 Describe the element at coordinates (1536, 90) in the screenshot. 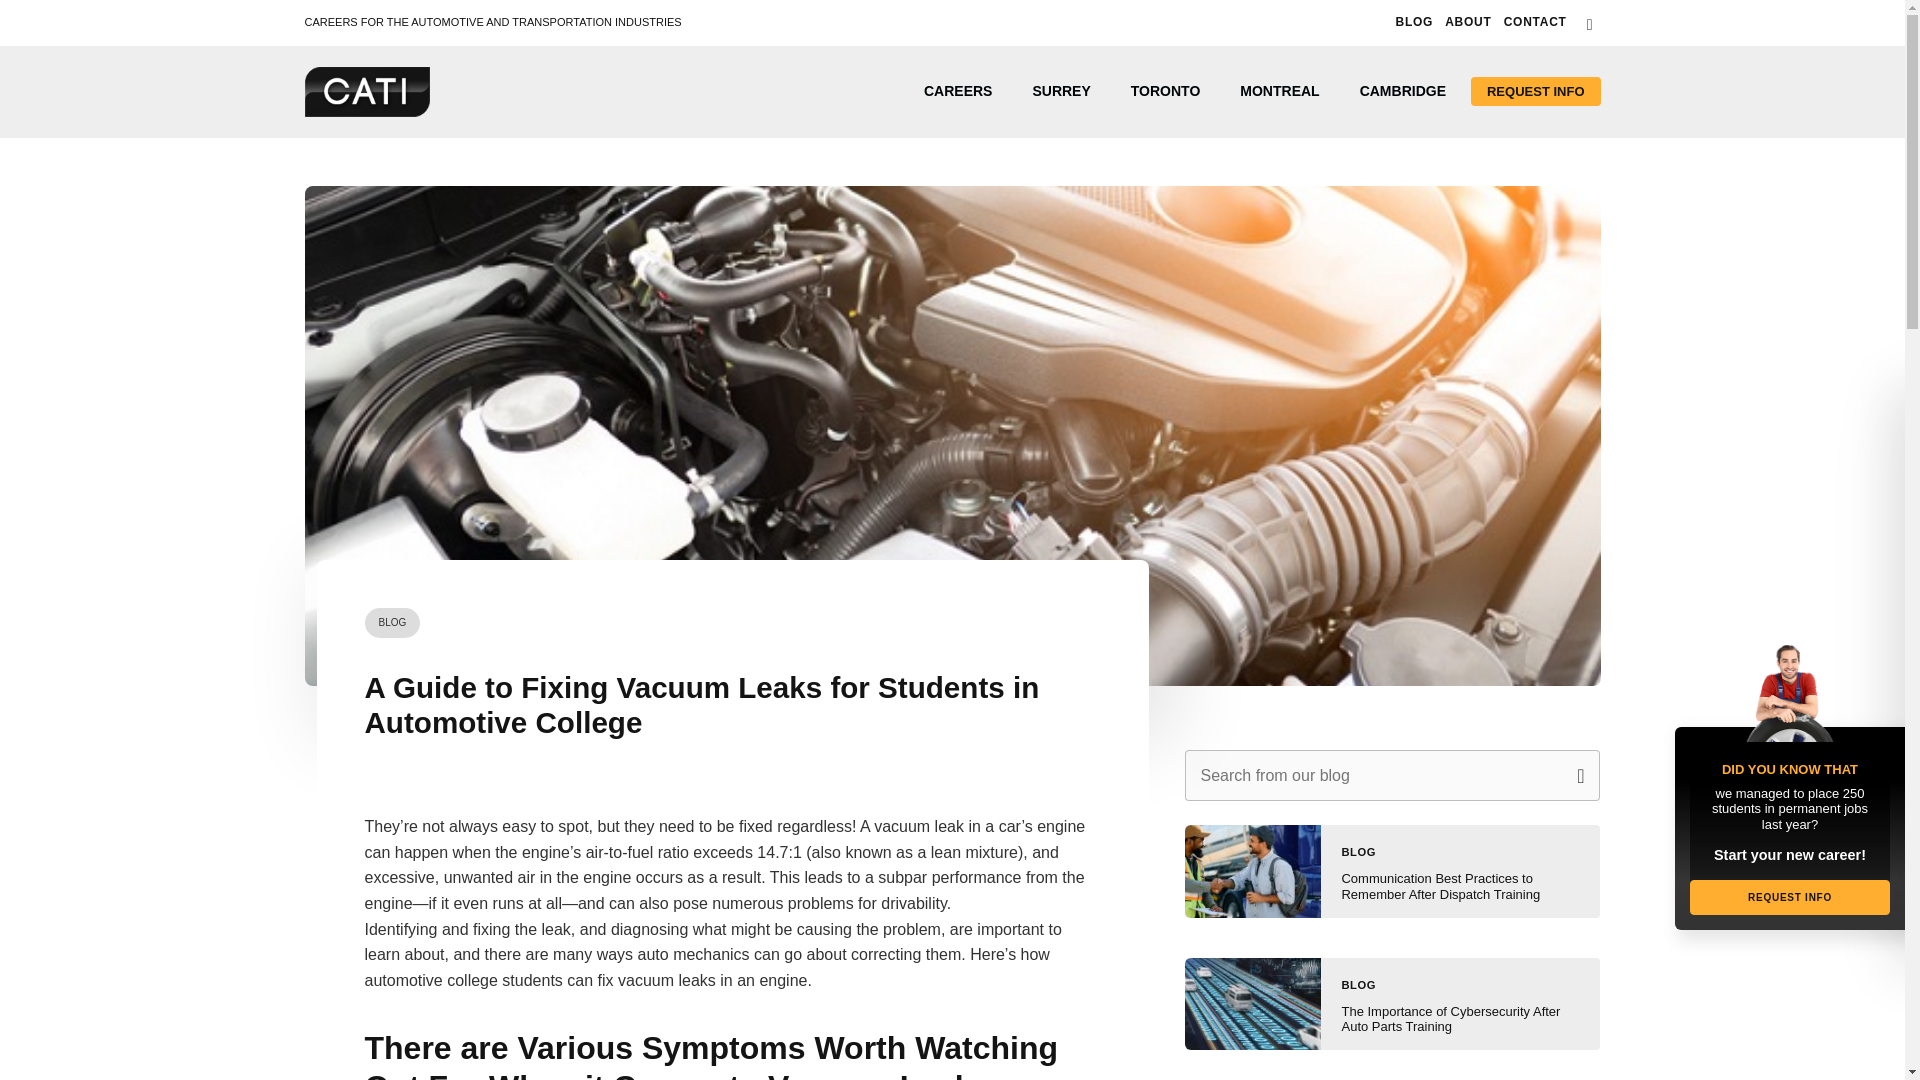

I see `REQUEST INFO` at that location.